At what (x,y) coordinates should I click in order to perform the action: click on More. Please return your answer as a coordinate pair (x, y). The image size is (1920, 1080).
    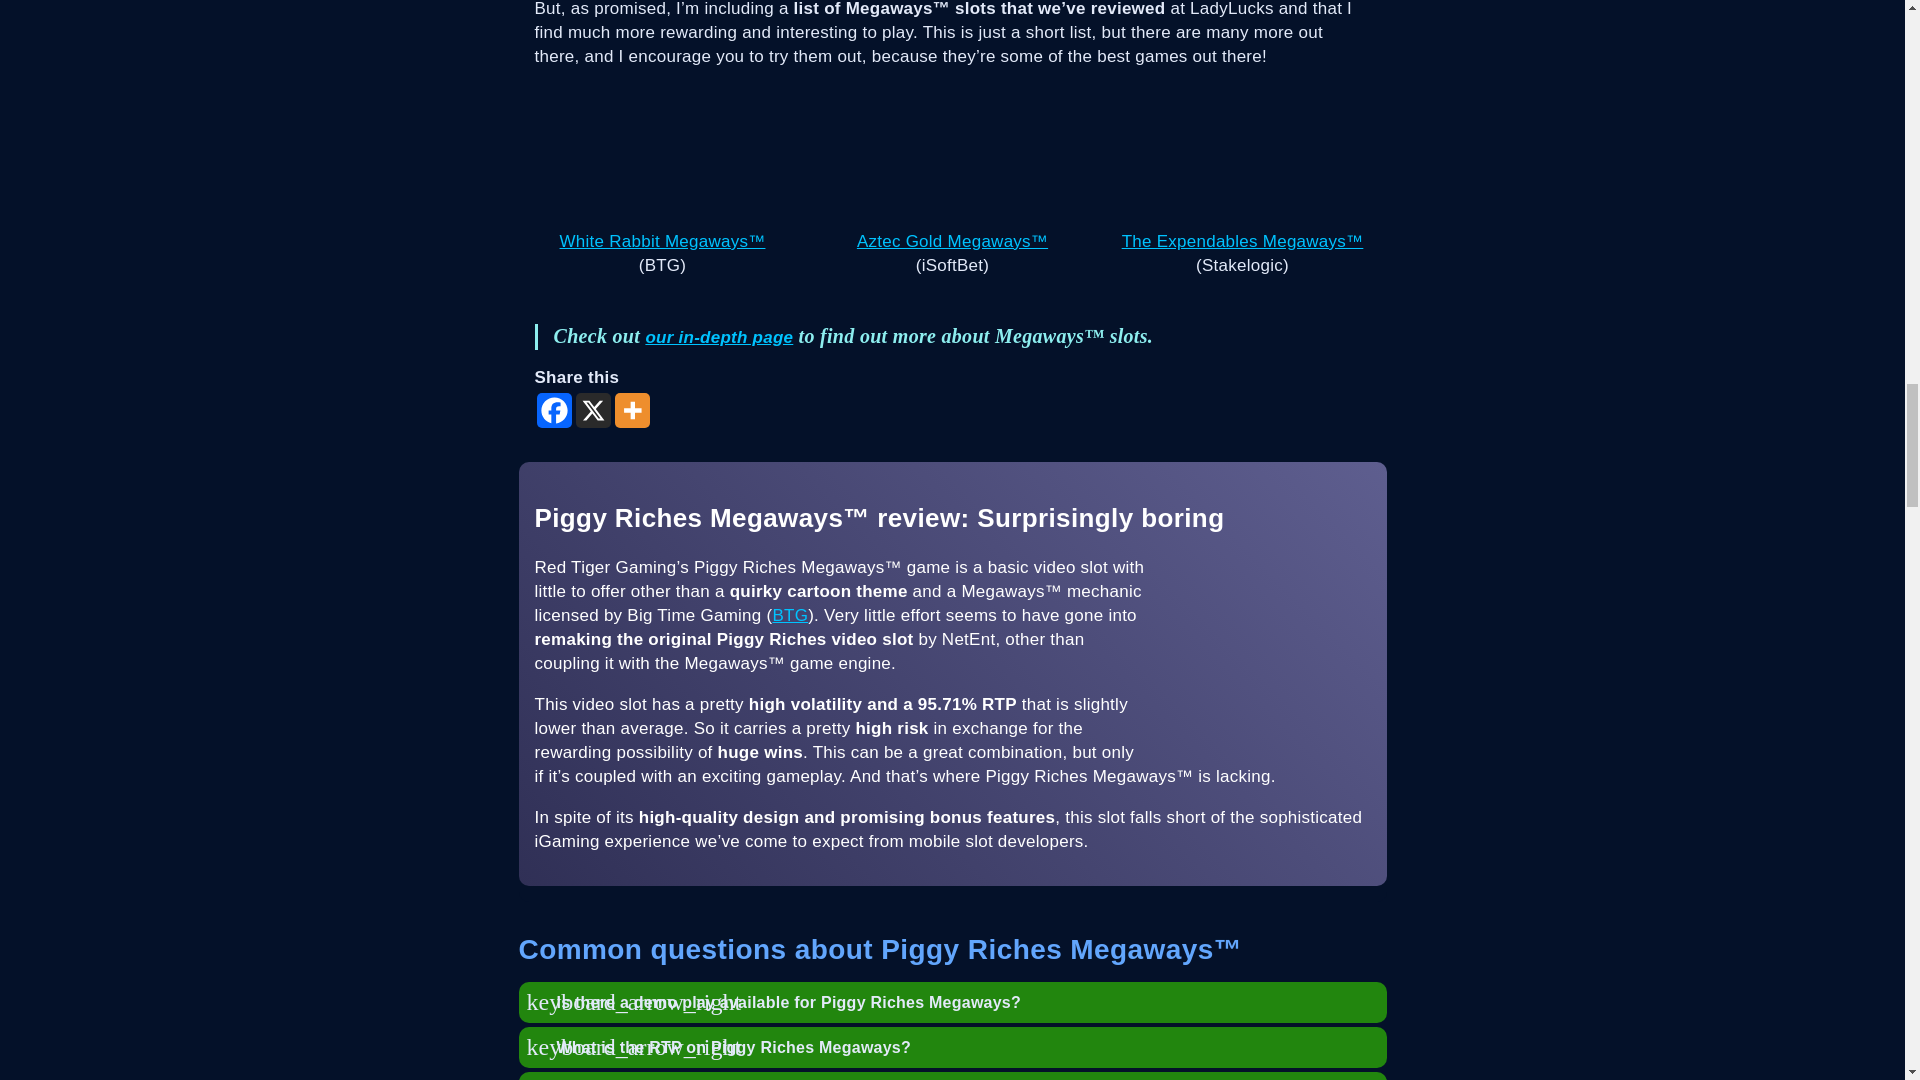
    Looking at the image, I should click on (631, 410).